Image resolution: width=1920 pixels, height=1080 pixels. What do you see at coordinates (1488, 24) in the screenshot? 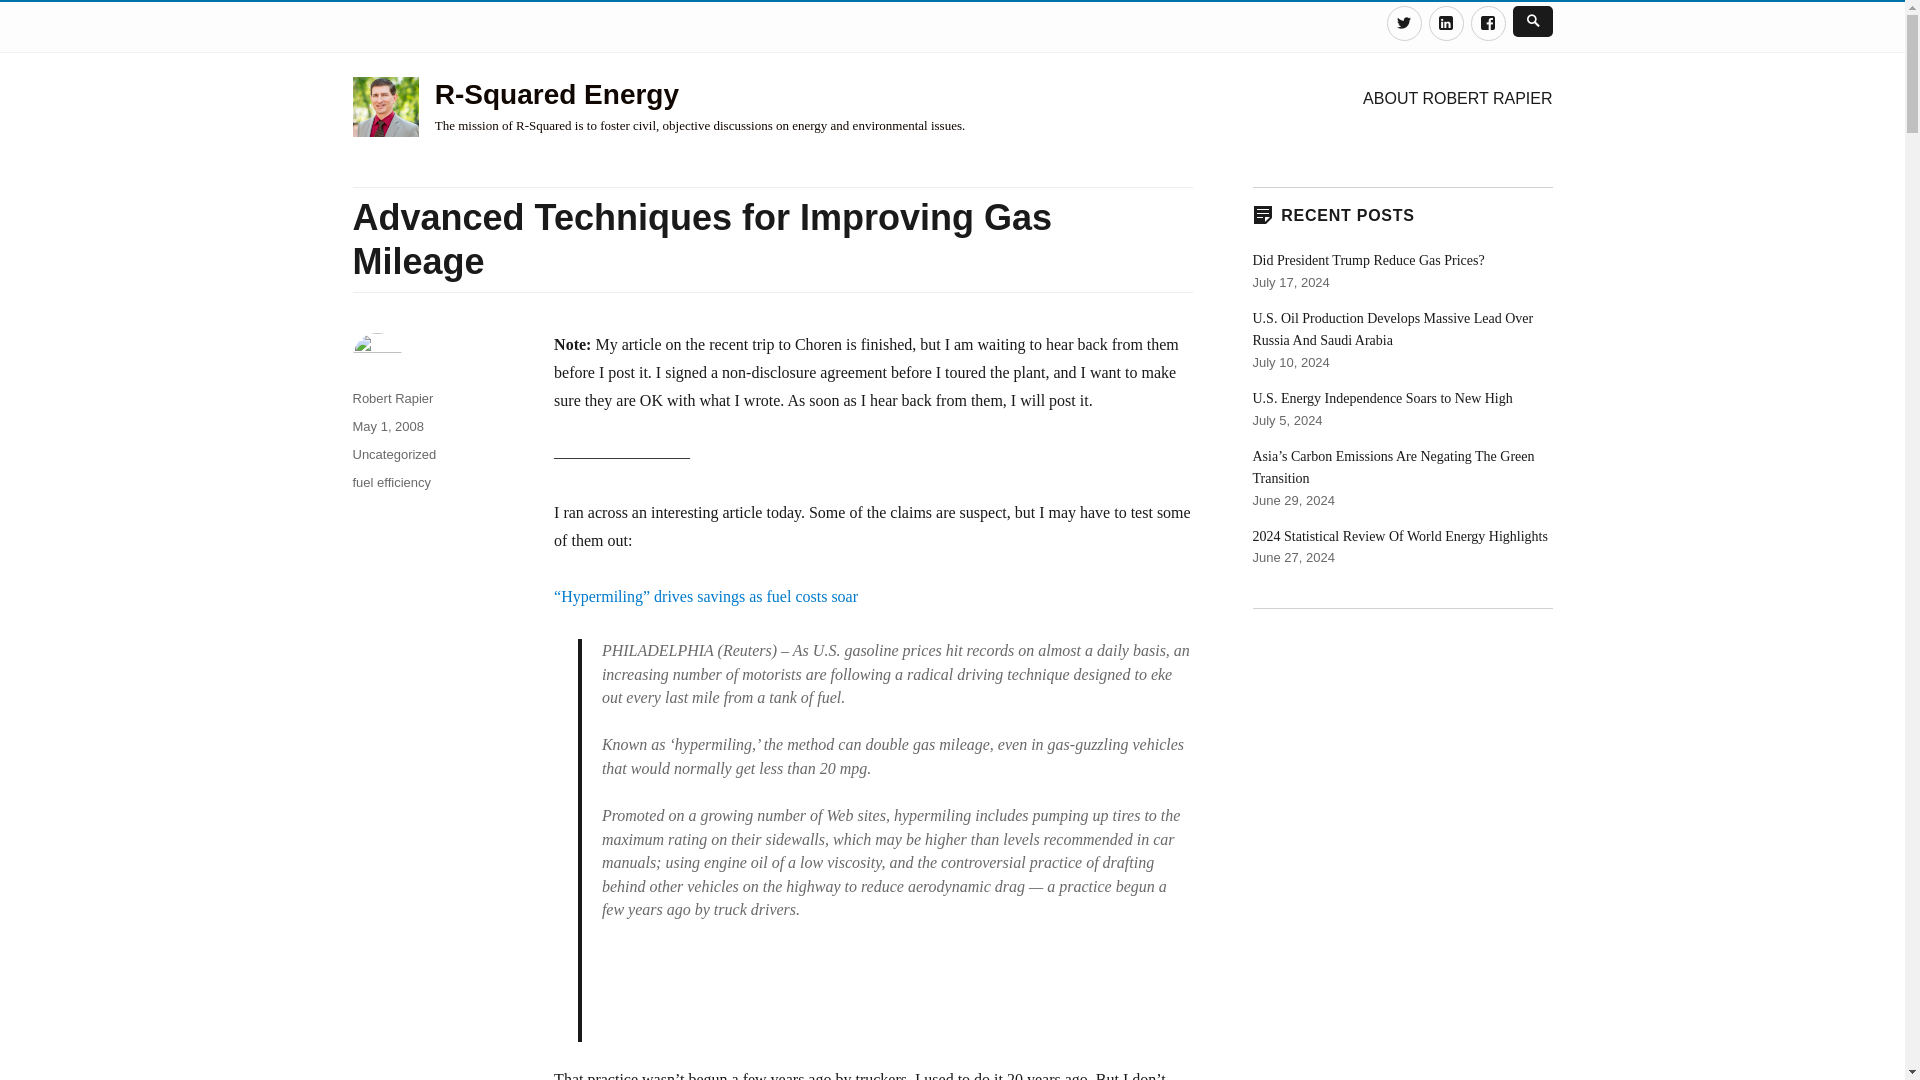
I see `Facebook` at bounding box center [1488, 24].